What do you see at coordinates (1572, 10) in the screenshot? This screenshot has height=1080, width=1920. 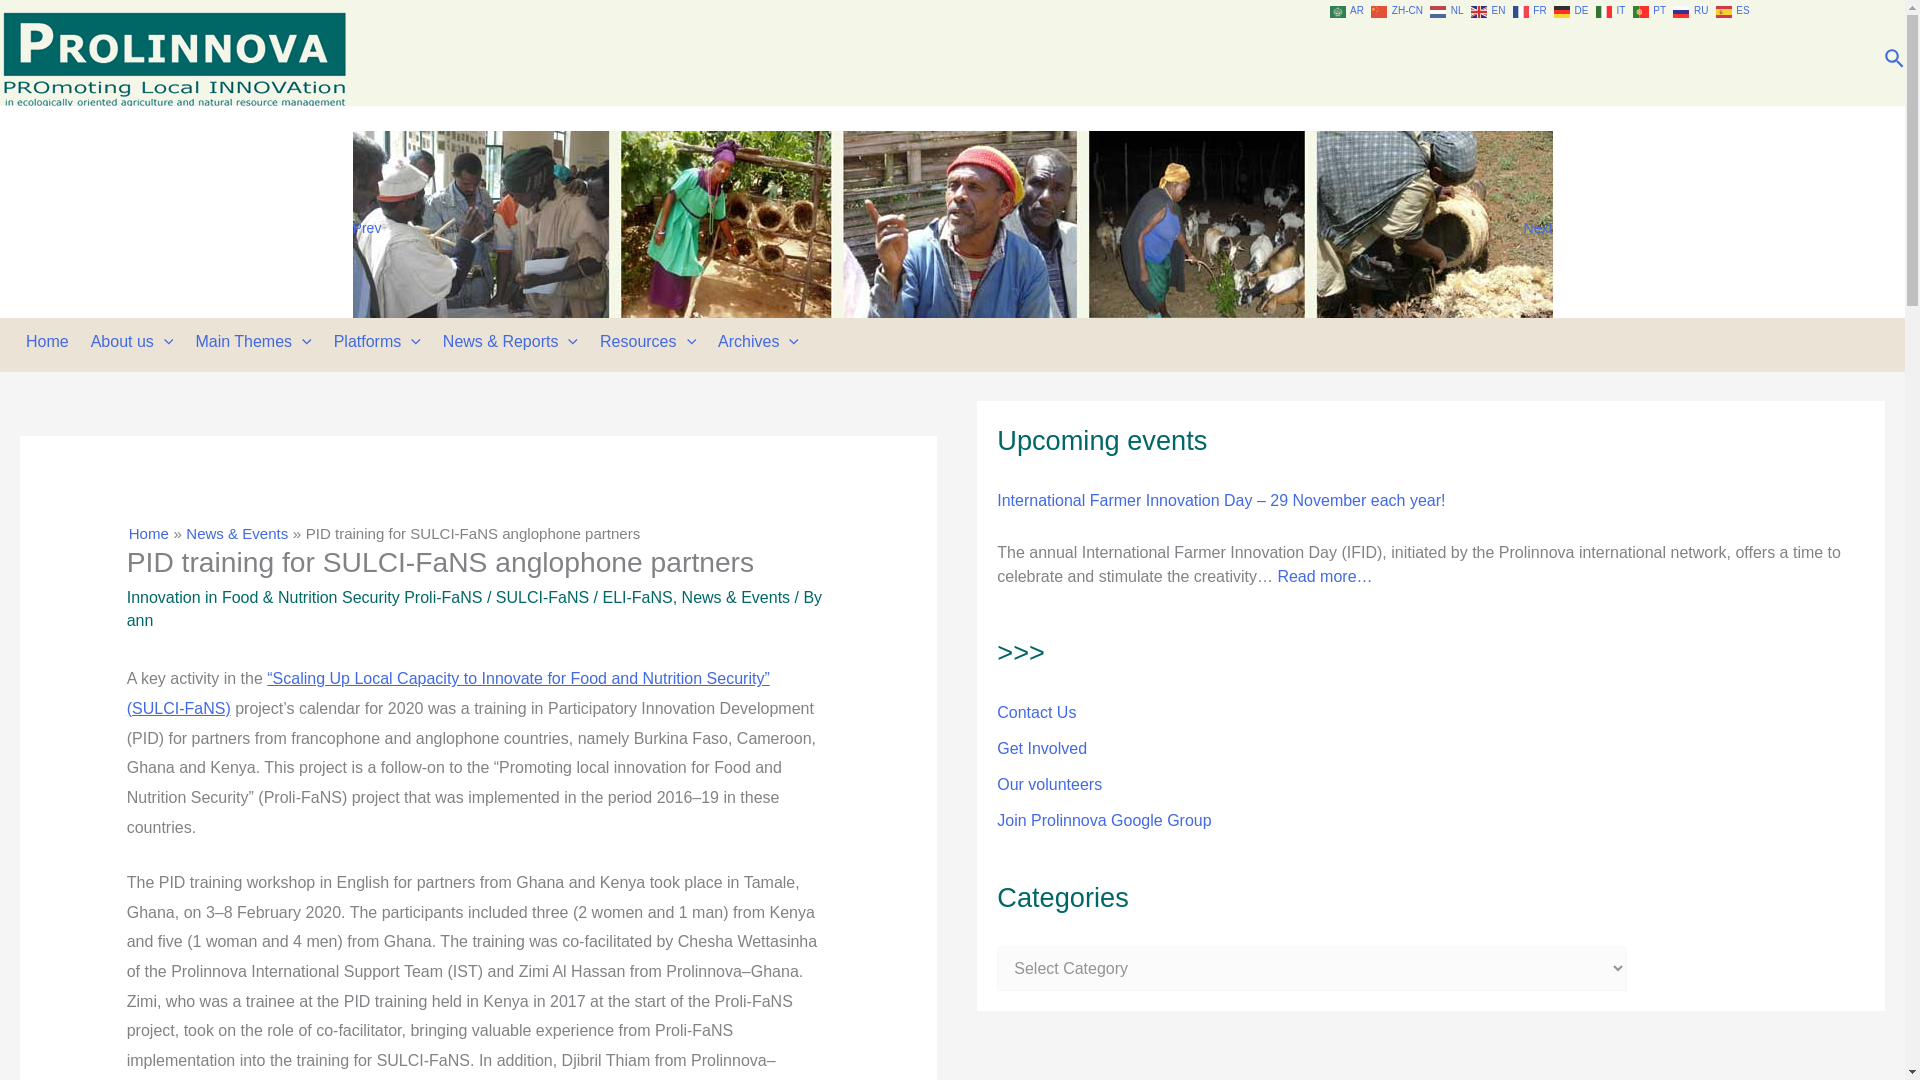 I see `German` at bounding box center [1572, 10].